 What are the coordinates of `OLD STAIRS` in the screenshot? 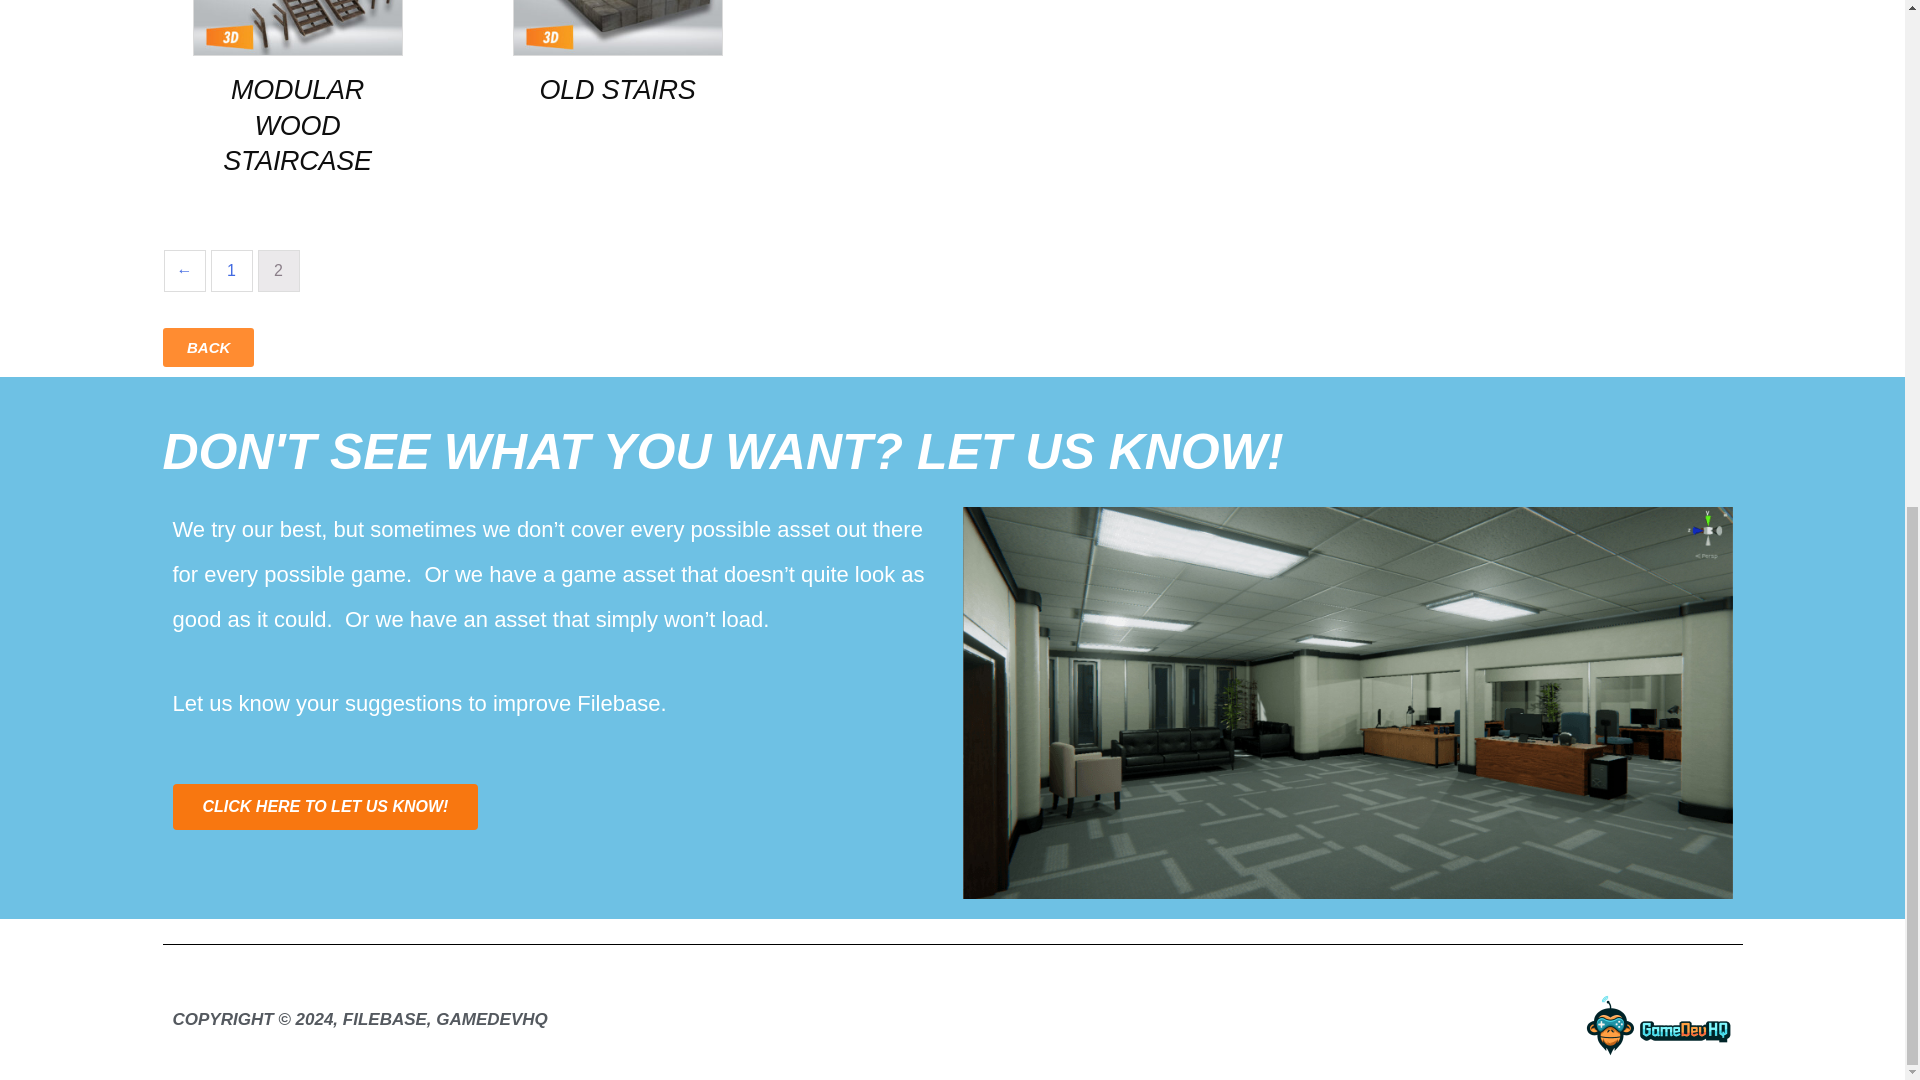 It's located at (616, 90).